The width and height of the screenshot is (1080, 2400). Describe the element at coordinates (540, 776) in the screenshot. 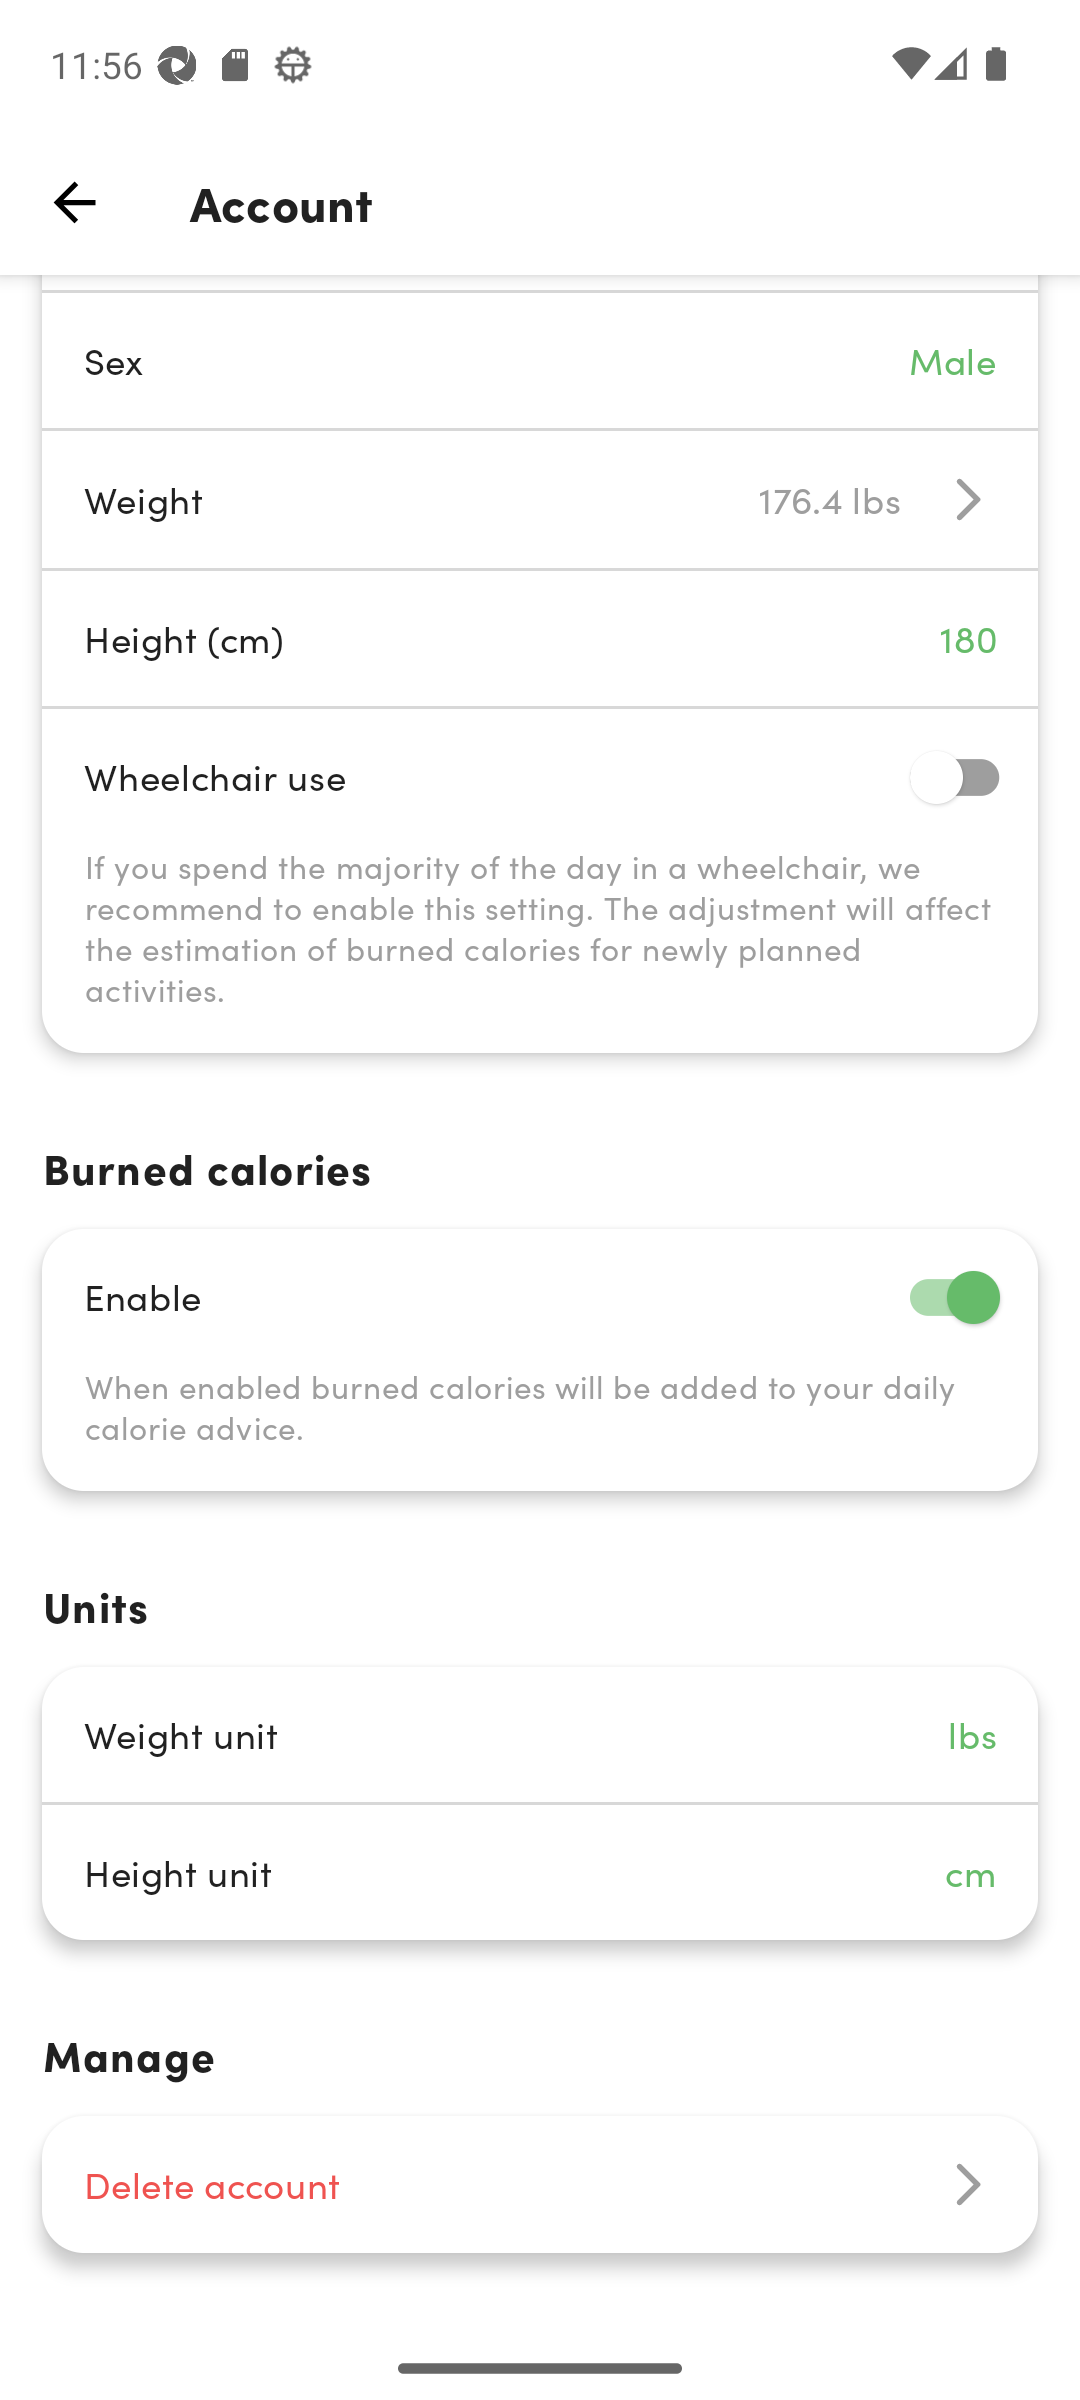

I see `Wheelchair use` at that location.